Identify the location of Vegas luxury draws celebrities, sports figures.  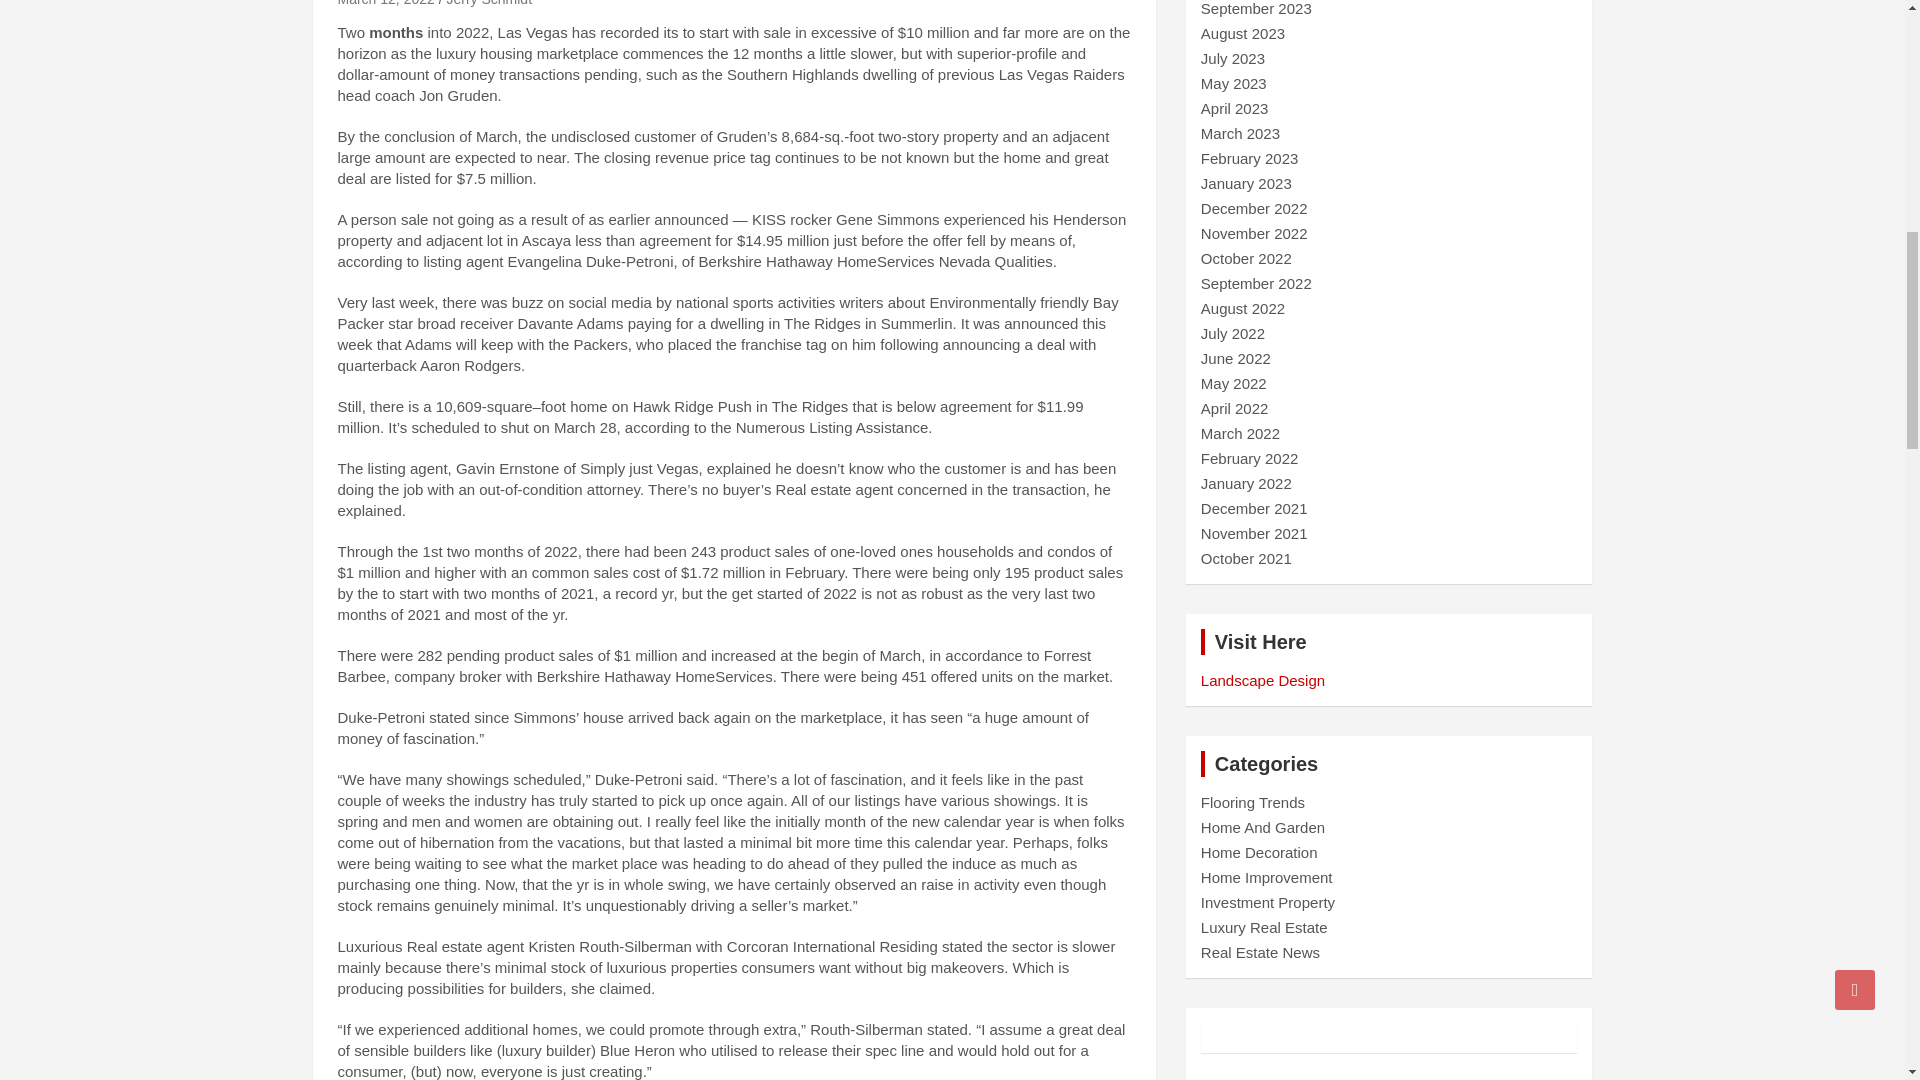
(386, 3).